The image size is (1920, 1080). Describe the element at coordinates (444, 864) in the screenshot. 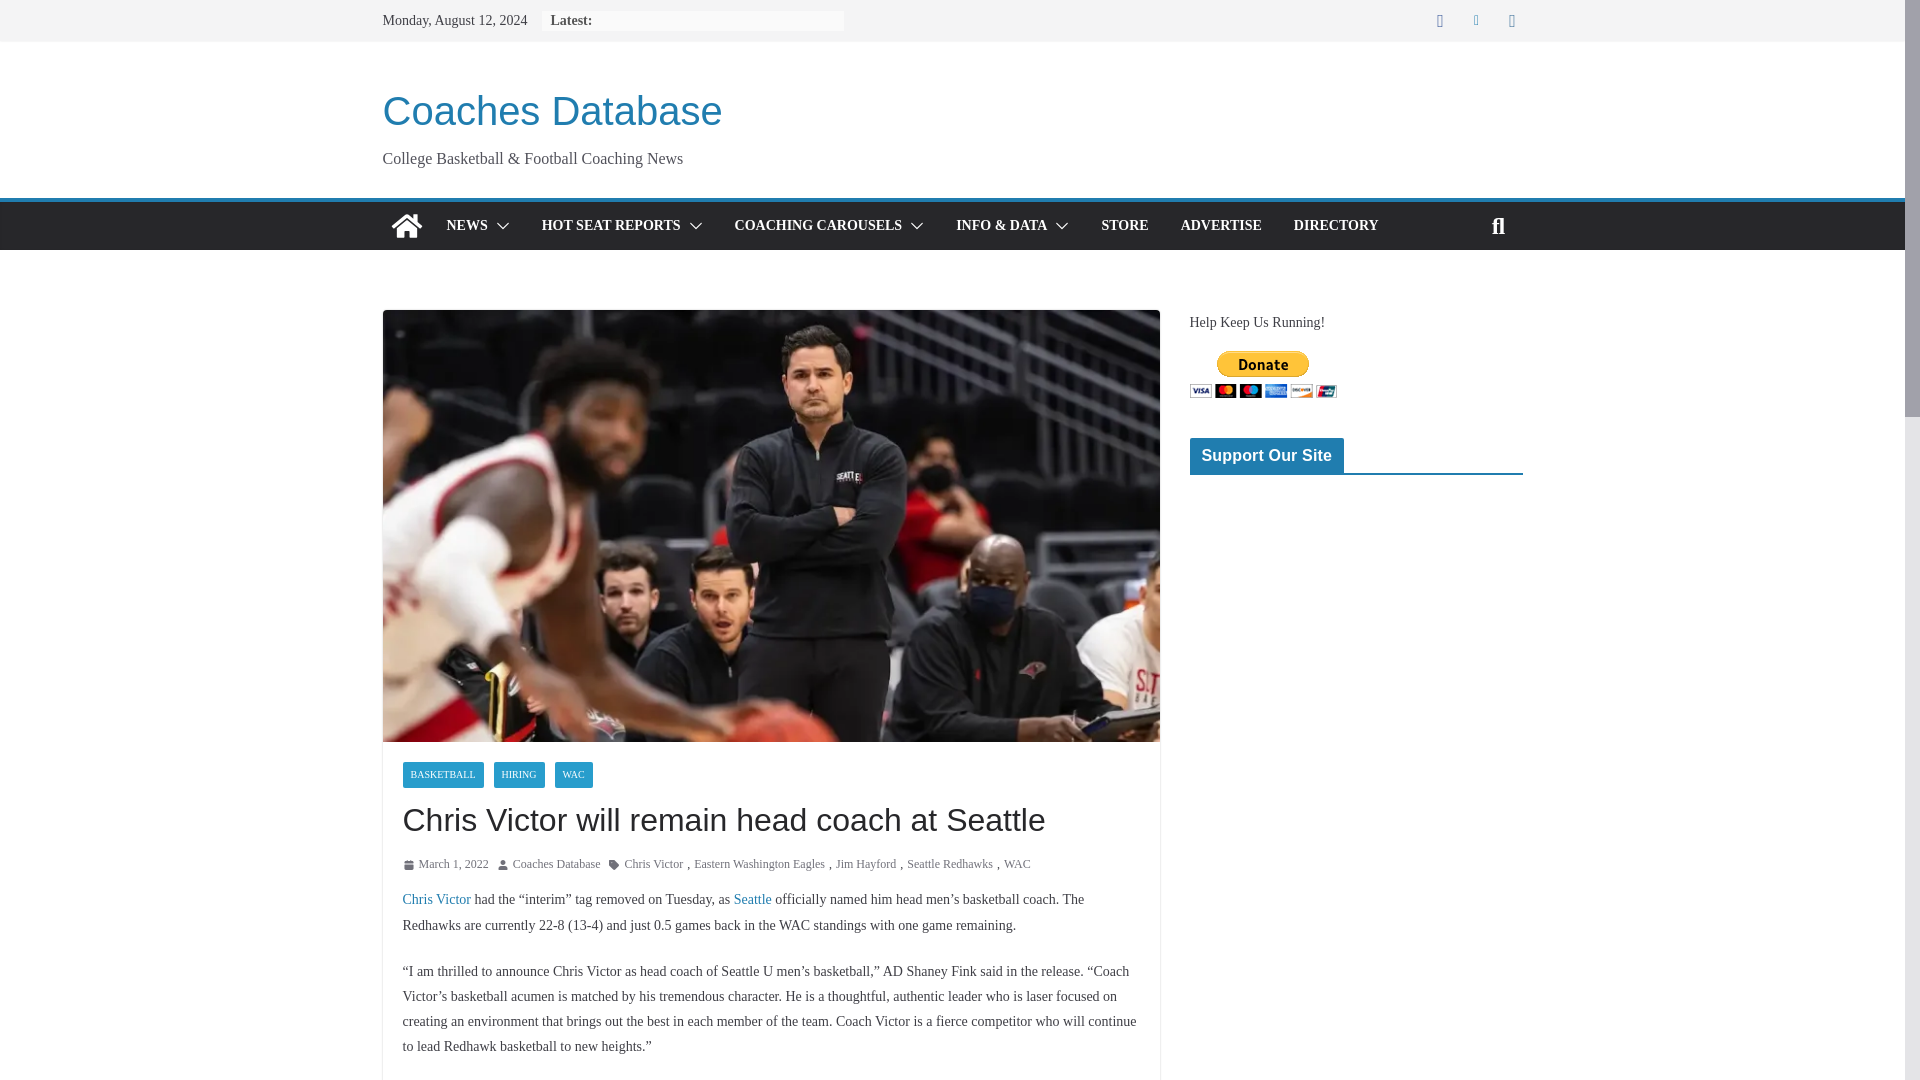

I see `March 1, 2022` at that location.